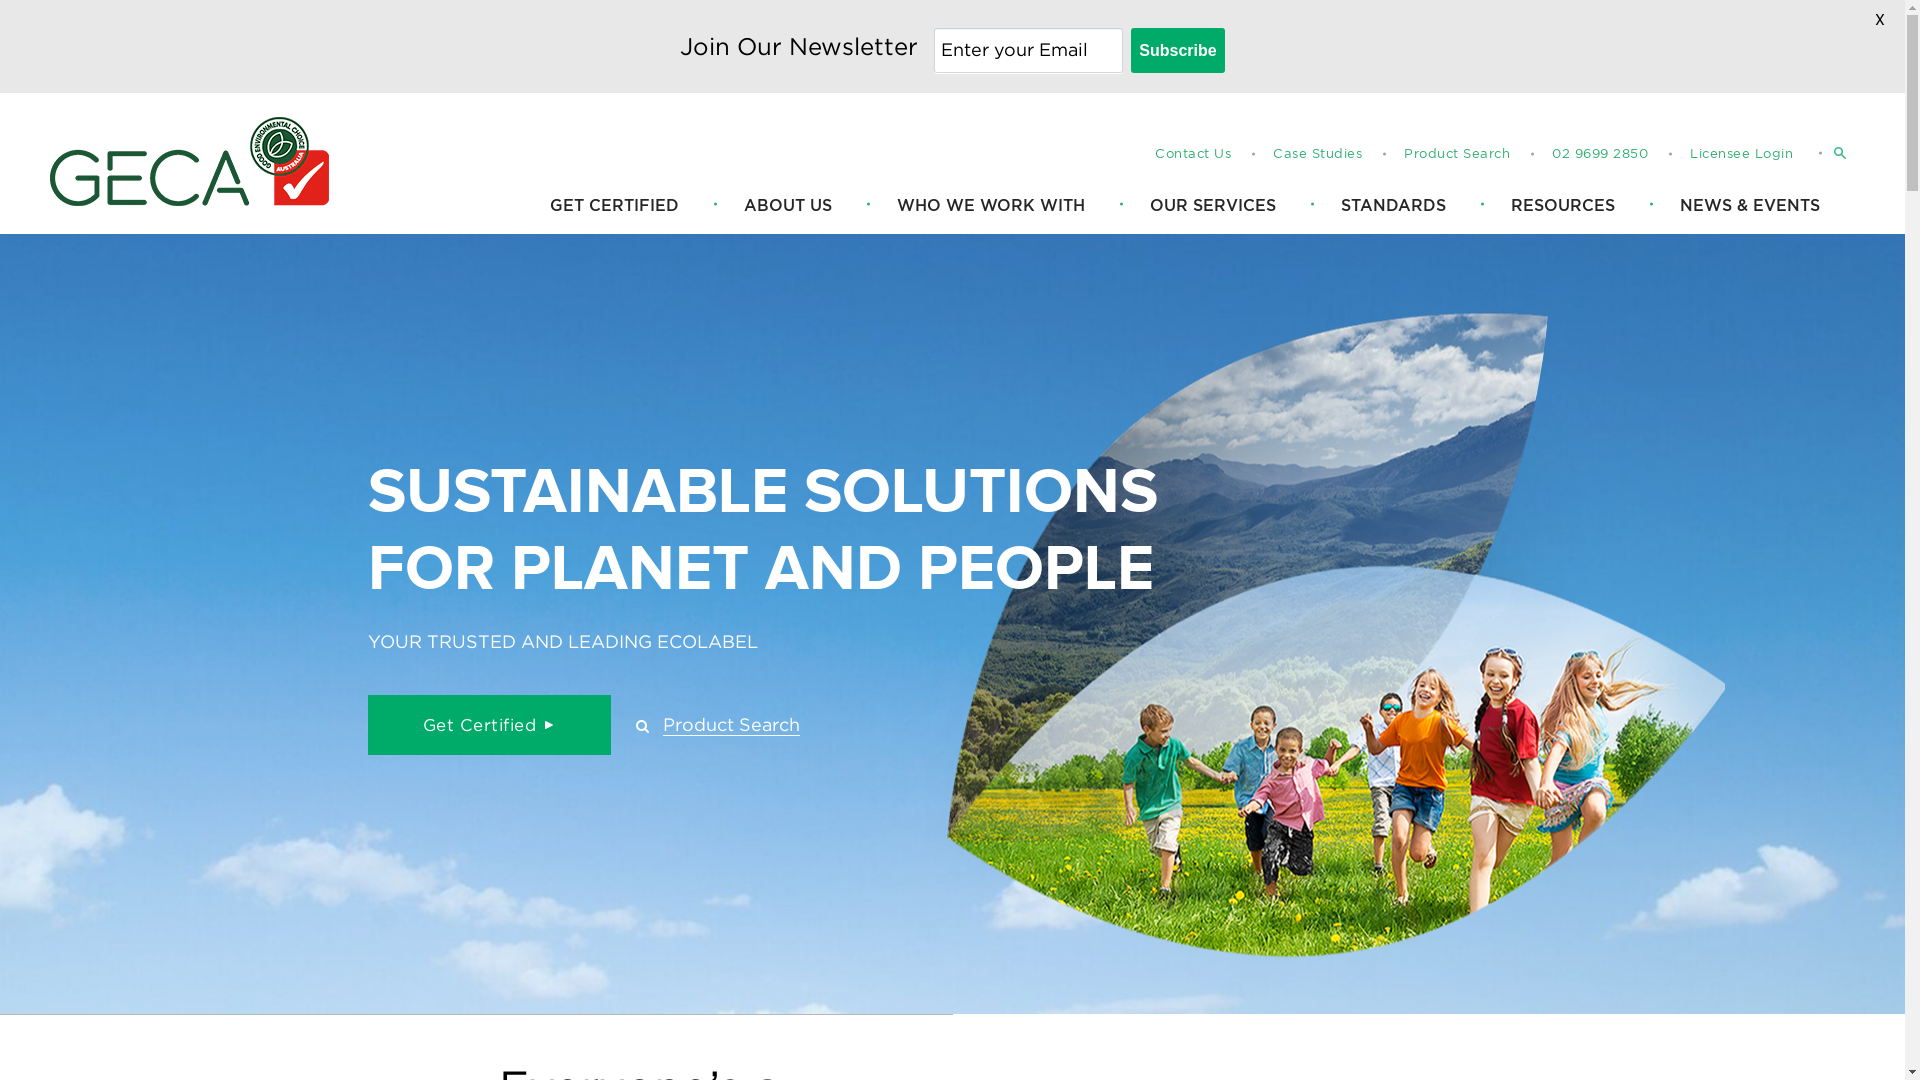 The height and width of the screenshot is (1080, 1920). I want to click on GET CERTIFIED, so click(614, 206).